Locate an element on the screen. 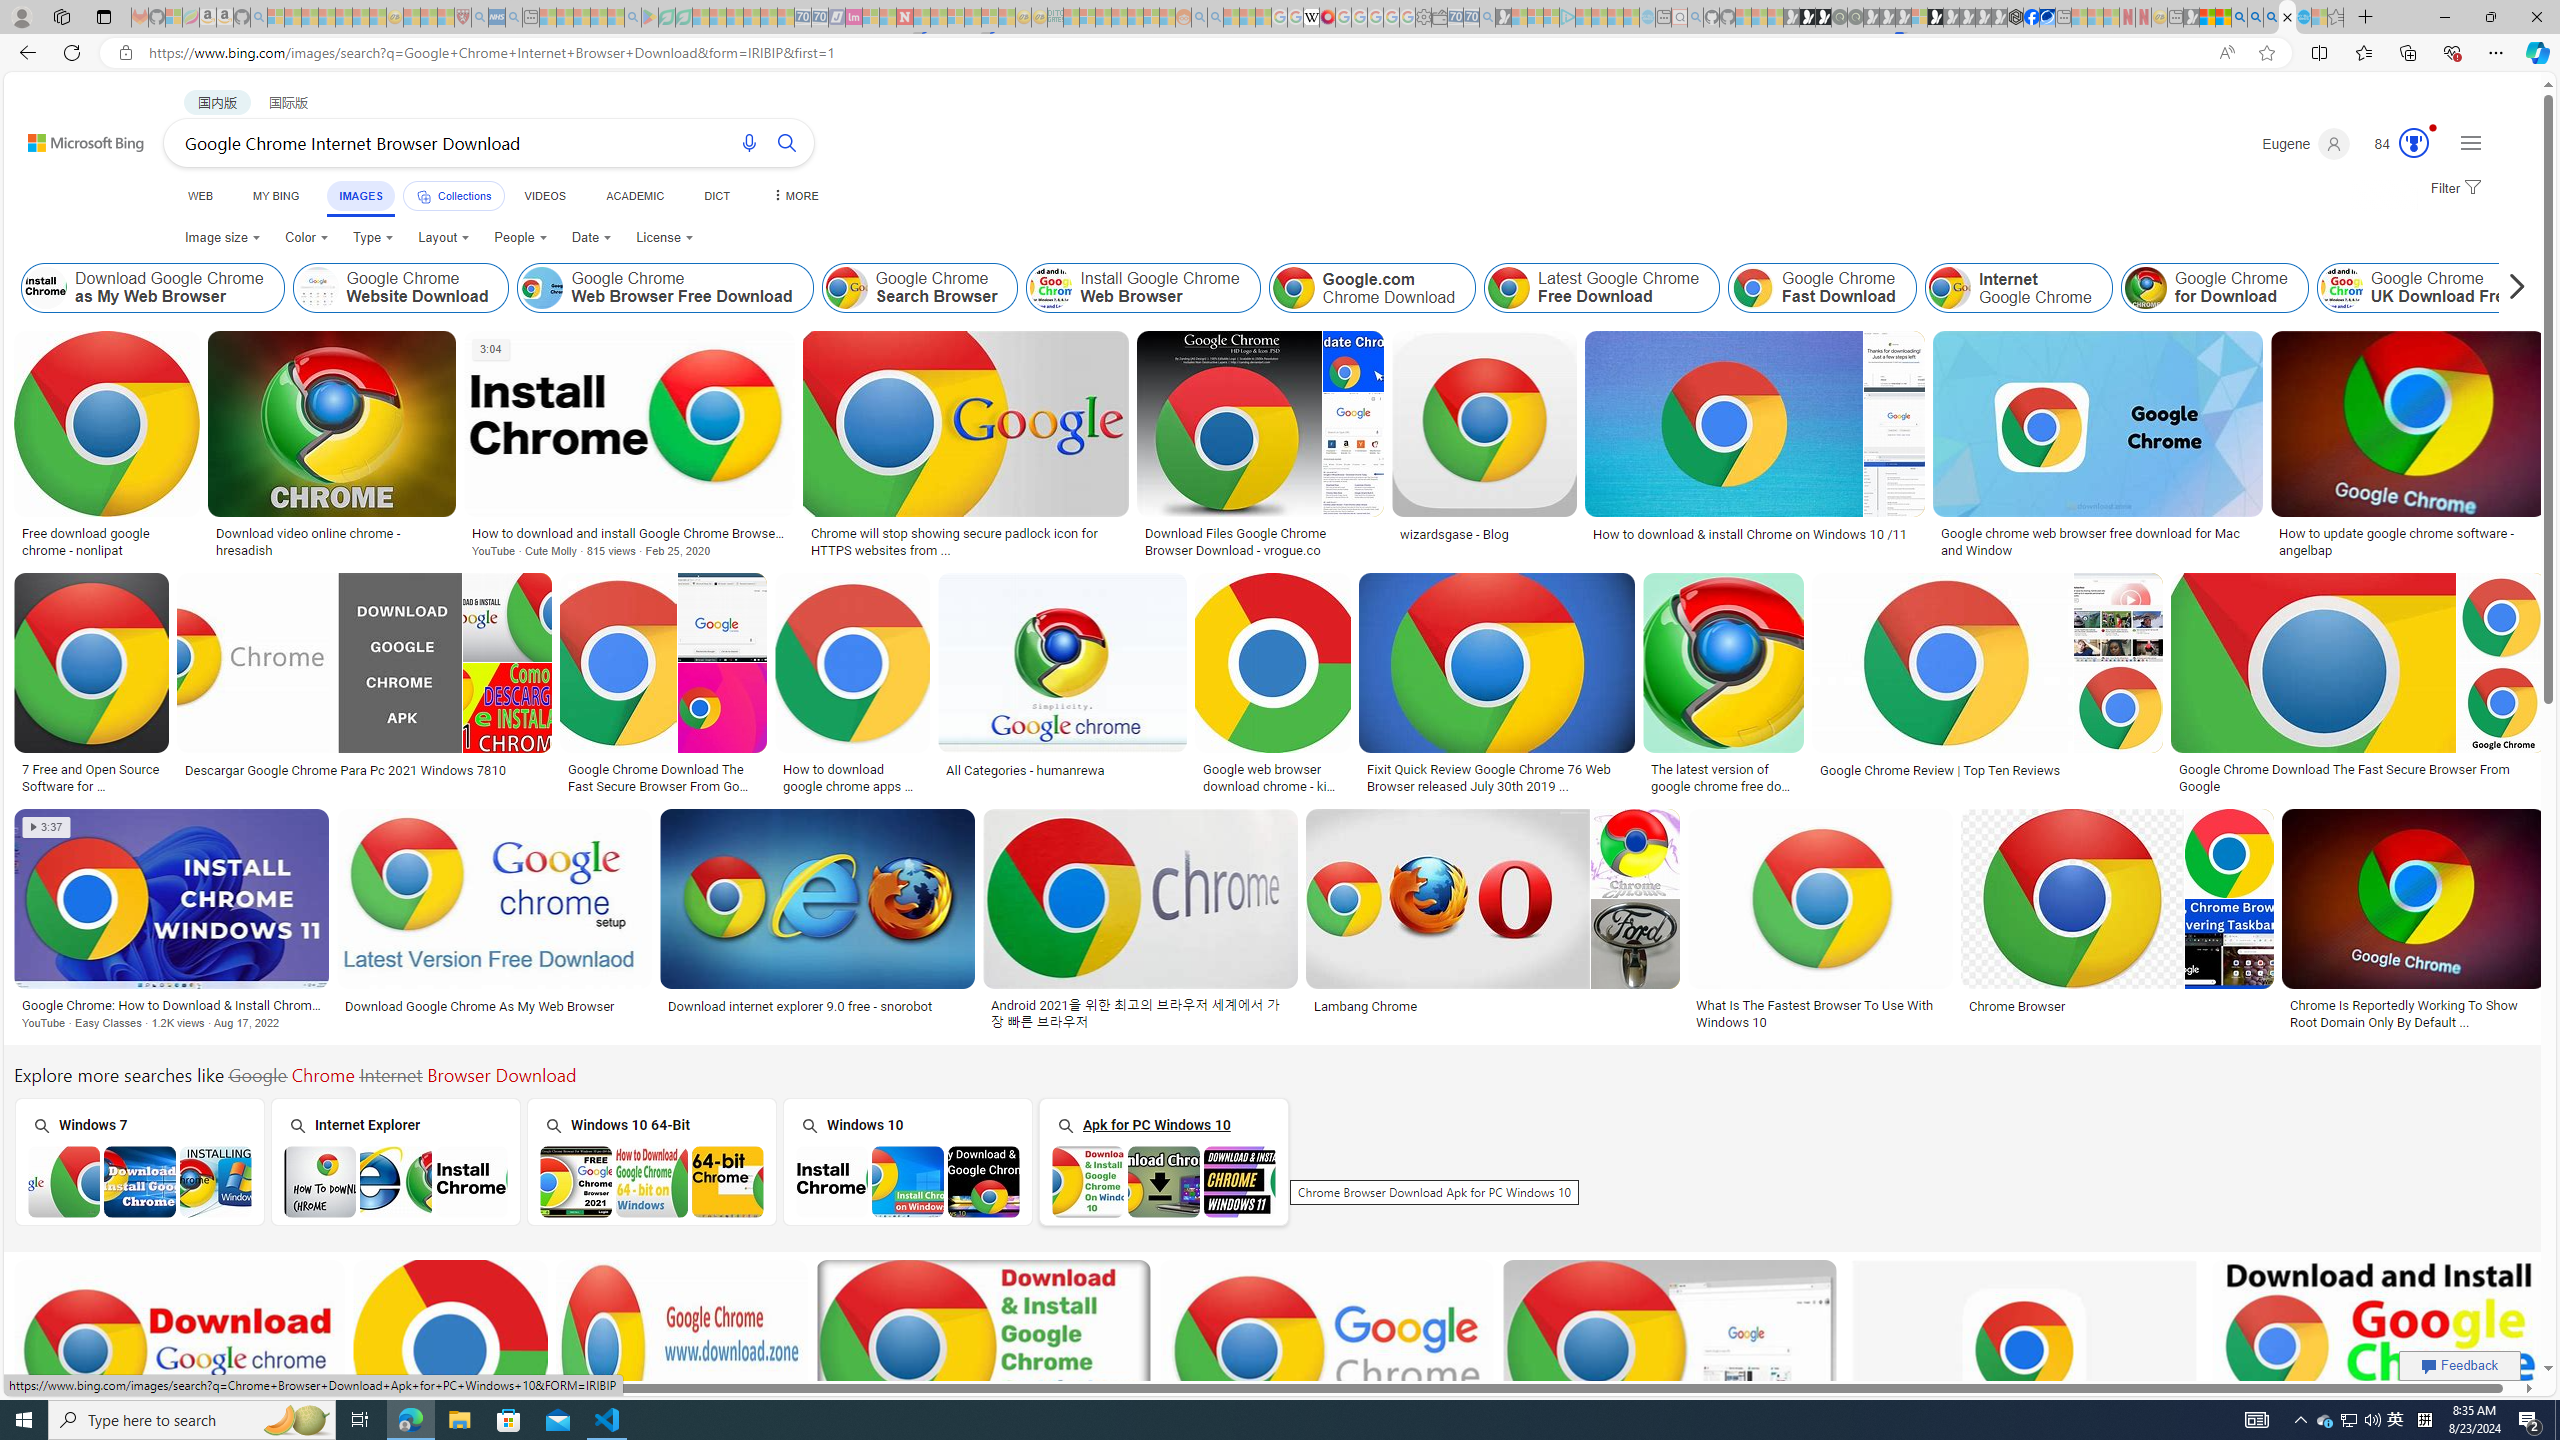 Image resolution: width=2560 pixels, height=1440 pixels. Eugene is located at coordinates (2306, 144).